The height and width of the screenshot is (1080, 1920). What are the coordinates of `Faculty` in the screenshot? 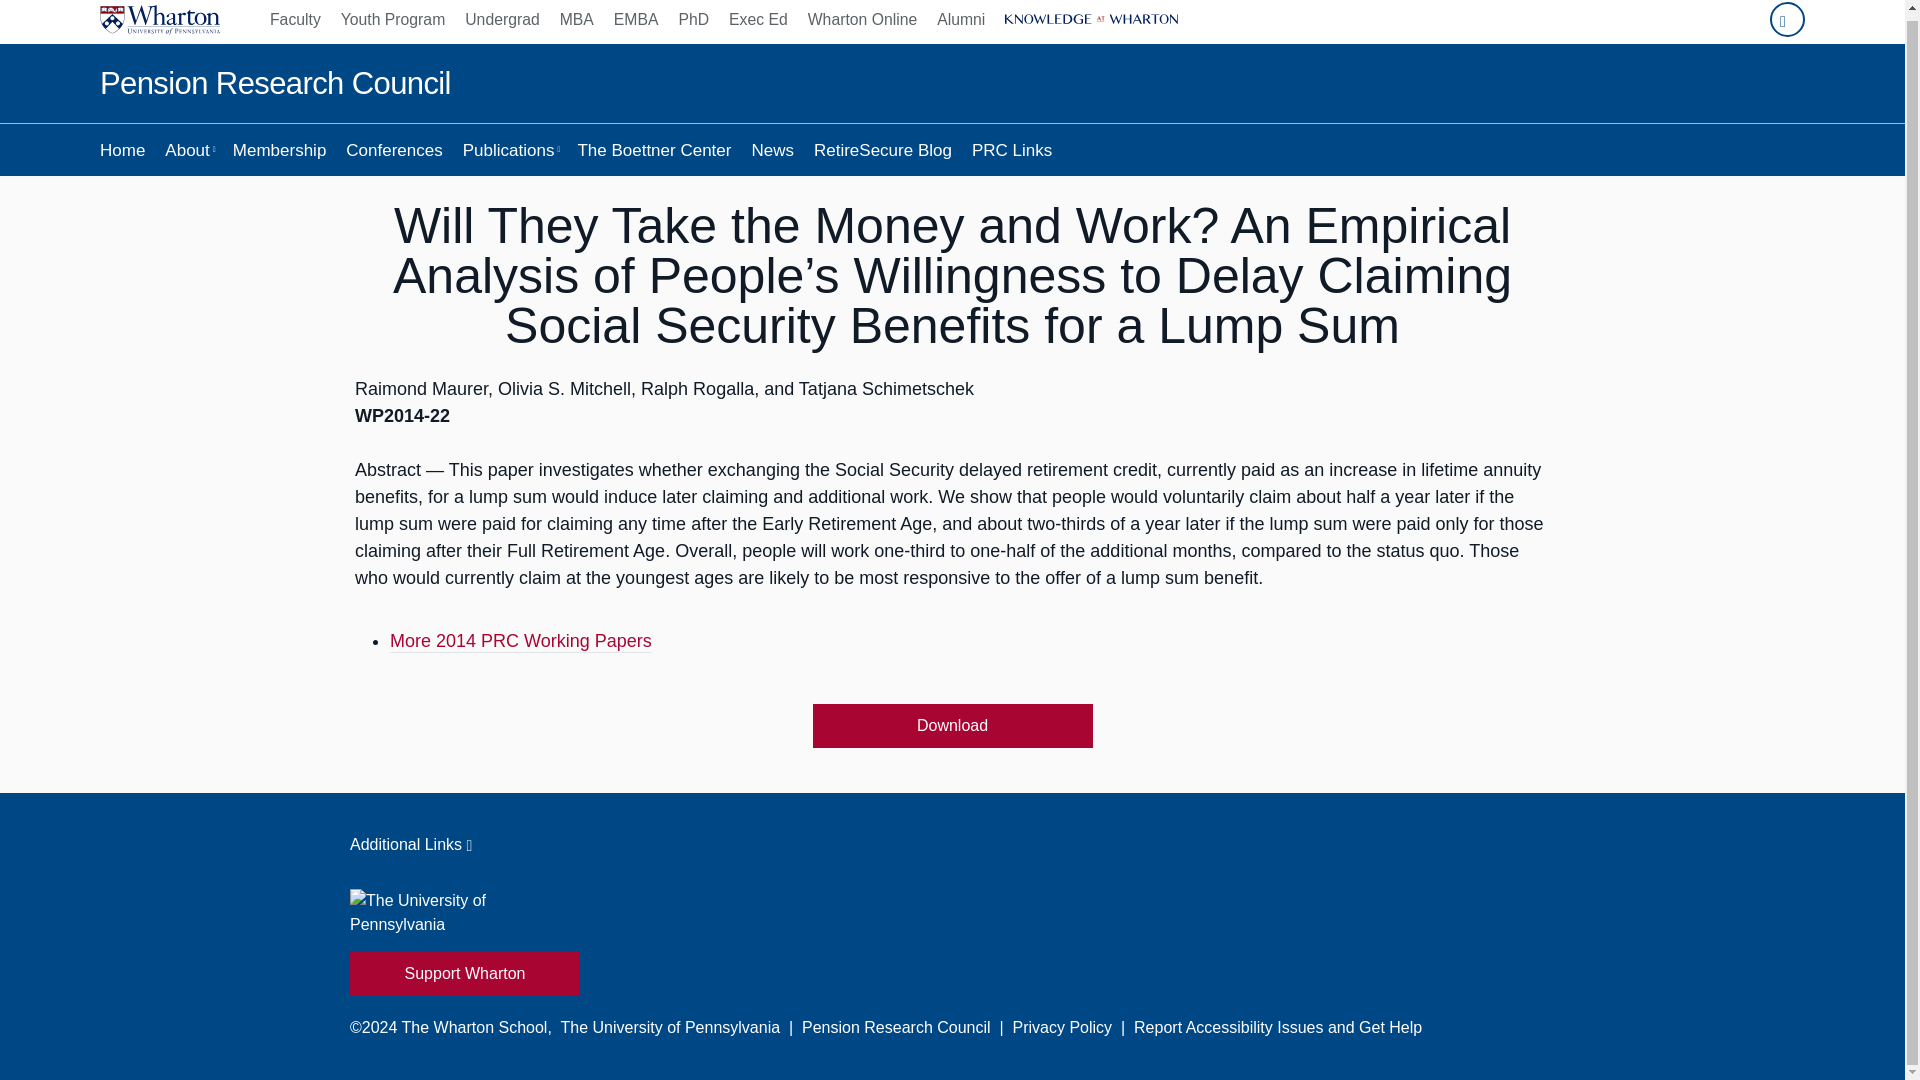 It's located at (300, 22).